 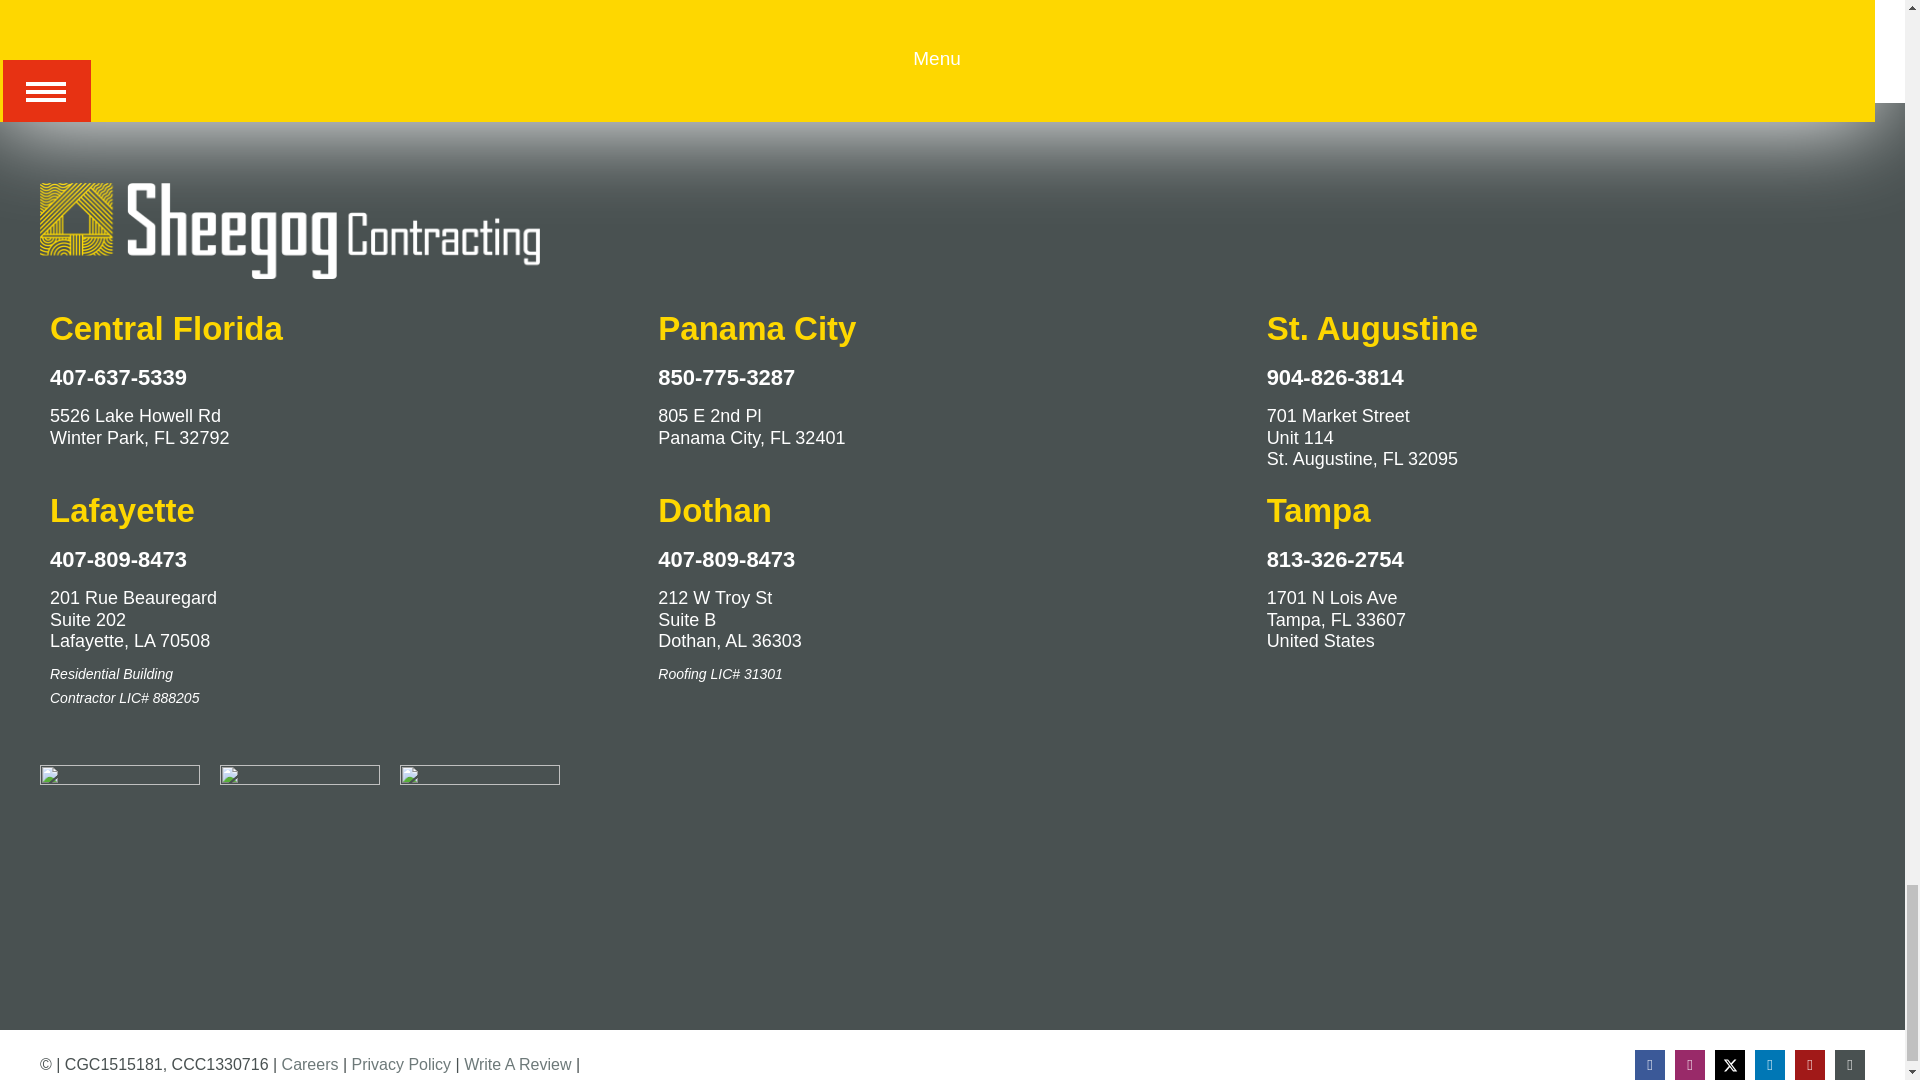 I want to click on Privacy Policy, so click(x=401, y=1064).